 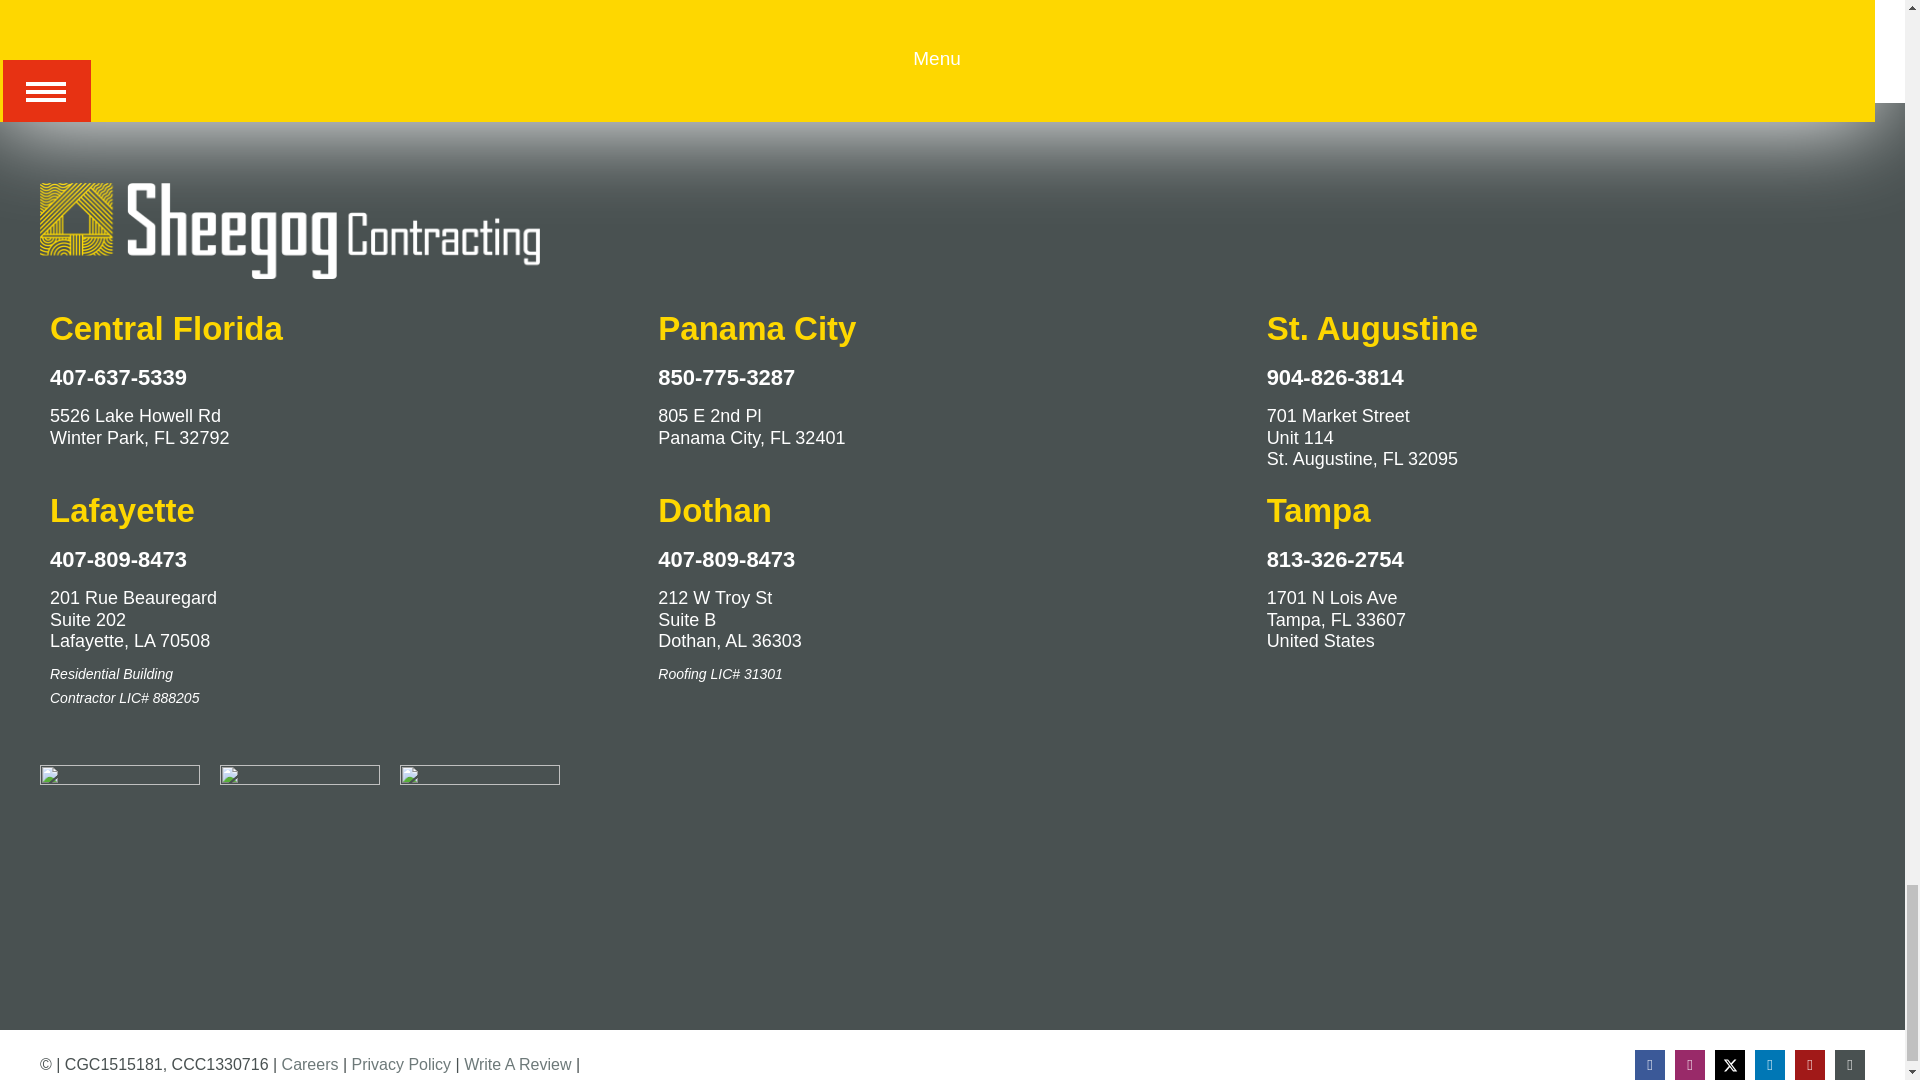 I want to click on Privacy Policy, so click(x=401, y=1064).